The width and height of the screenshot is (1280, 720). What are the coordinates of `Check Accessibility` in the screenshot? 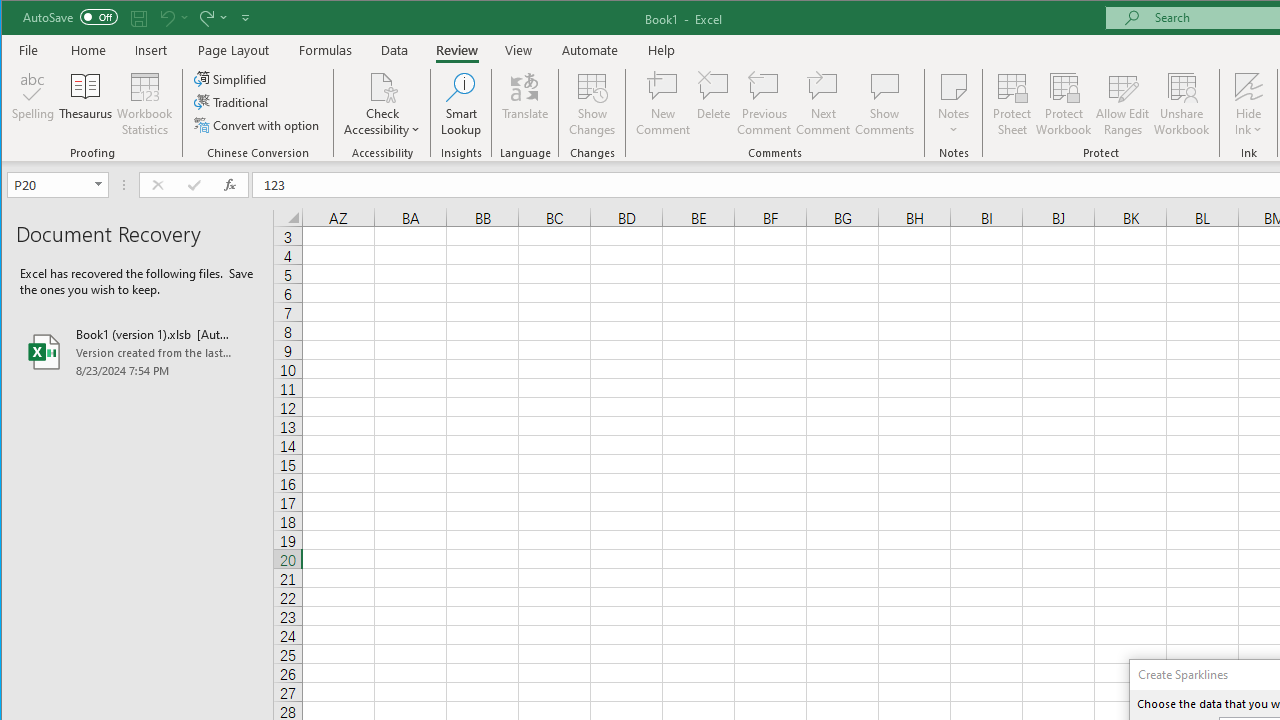 It's located at (382, 86).